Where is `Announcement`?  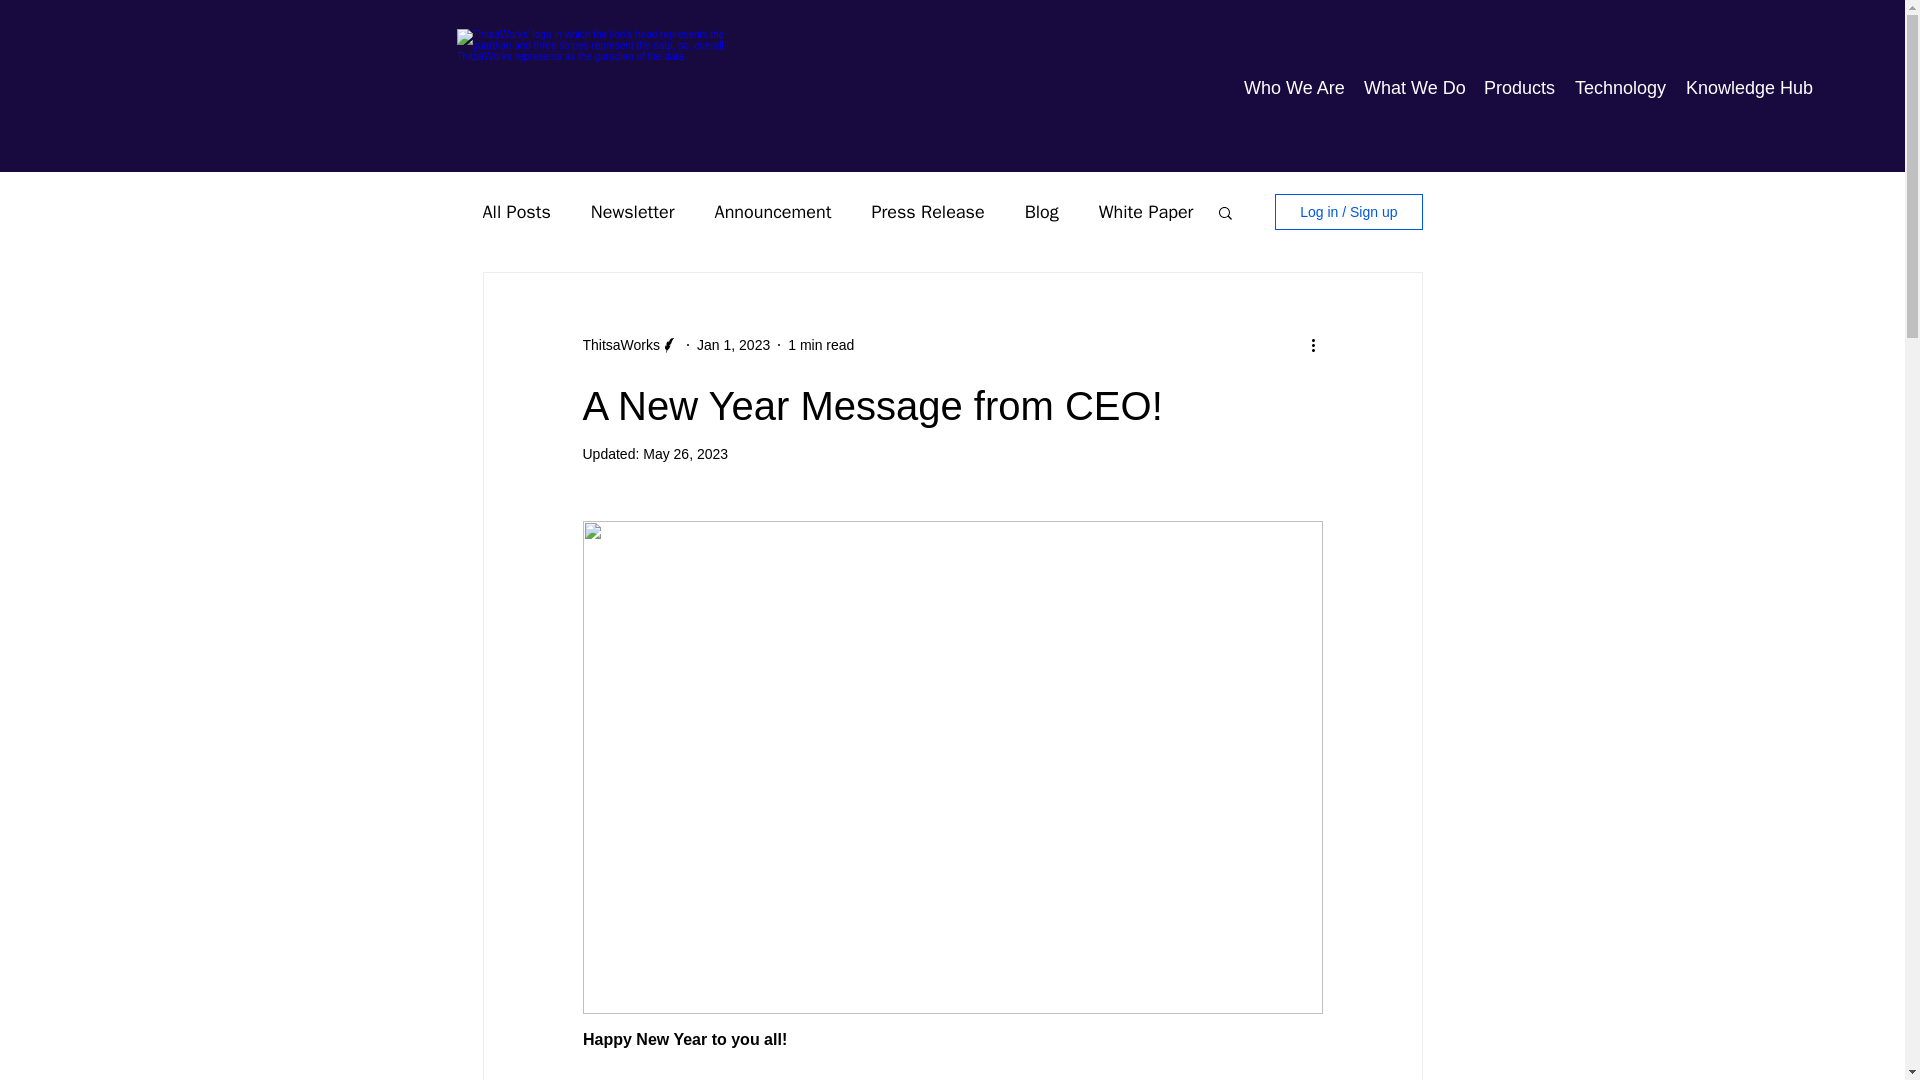
Announcement is located at coordinates (772, 211).